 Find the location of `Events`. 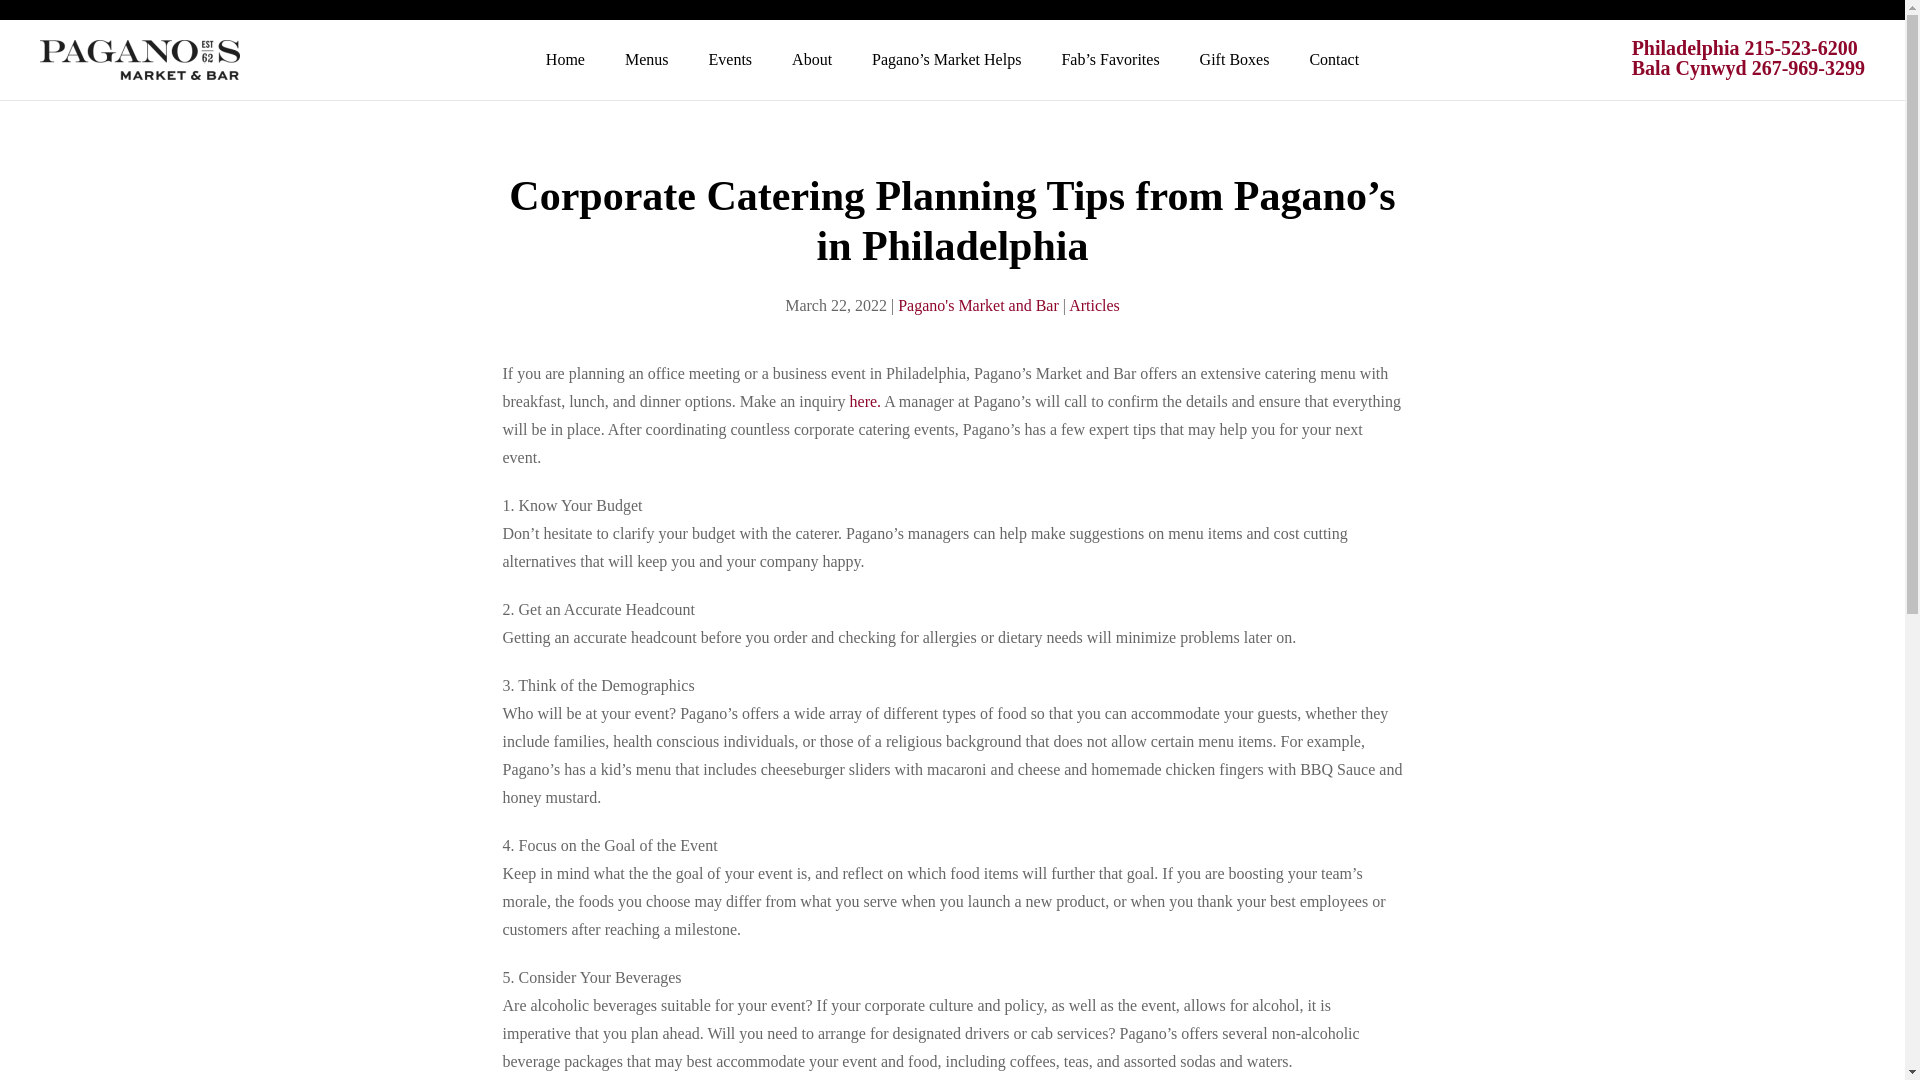

Events is located at coordinates (731, 60).